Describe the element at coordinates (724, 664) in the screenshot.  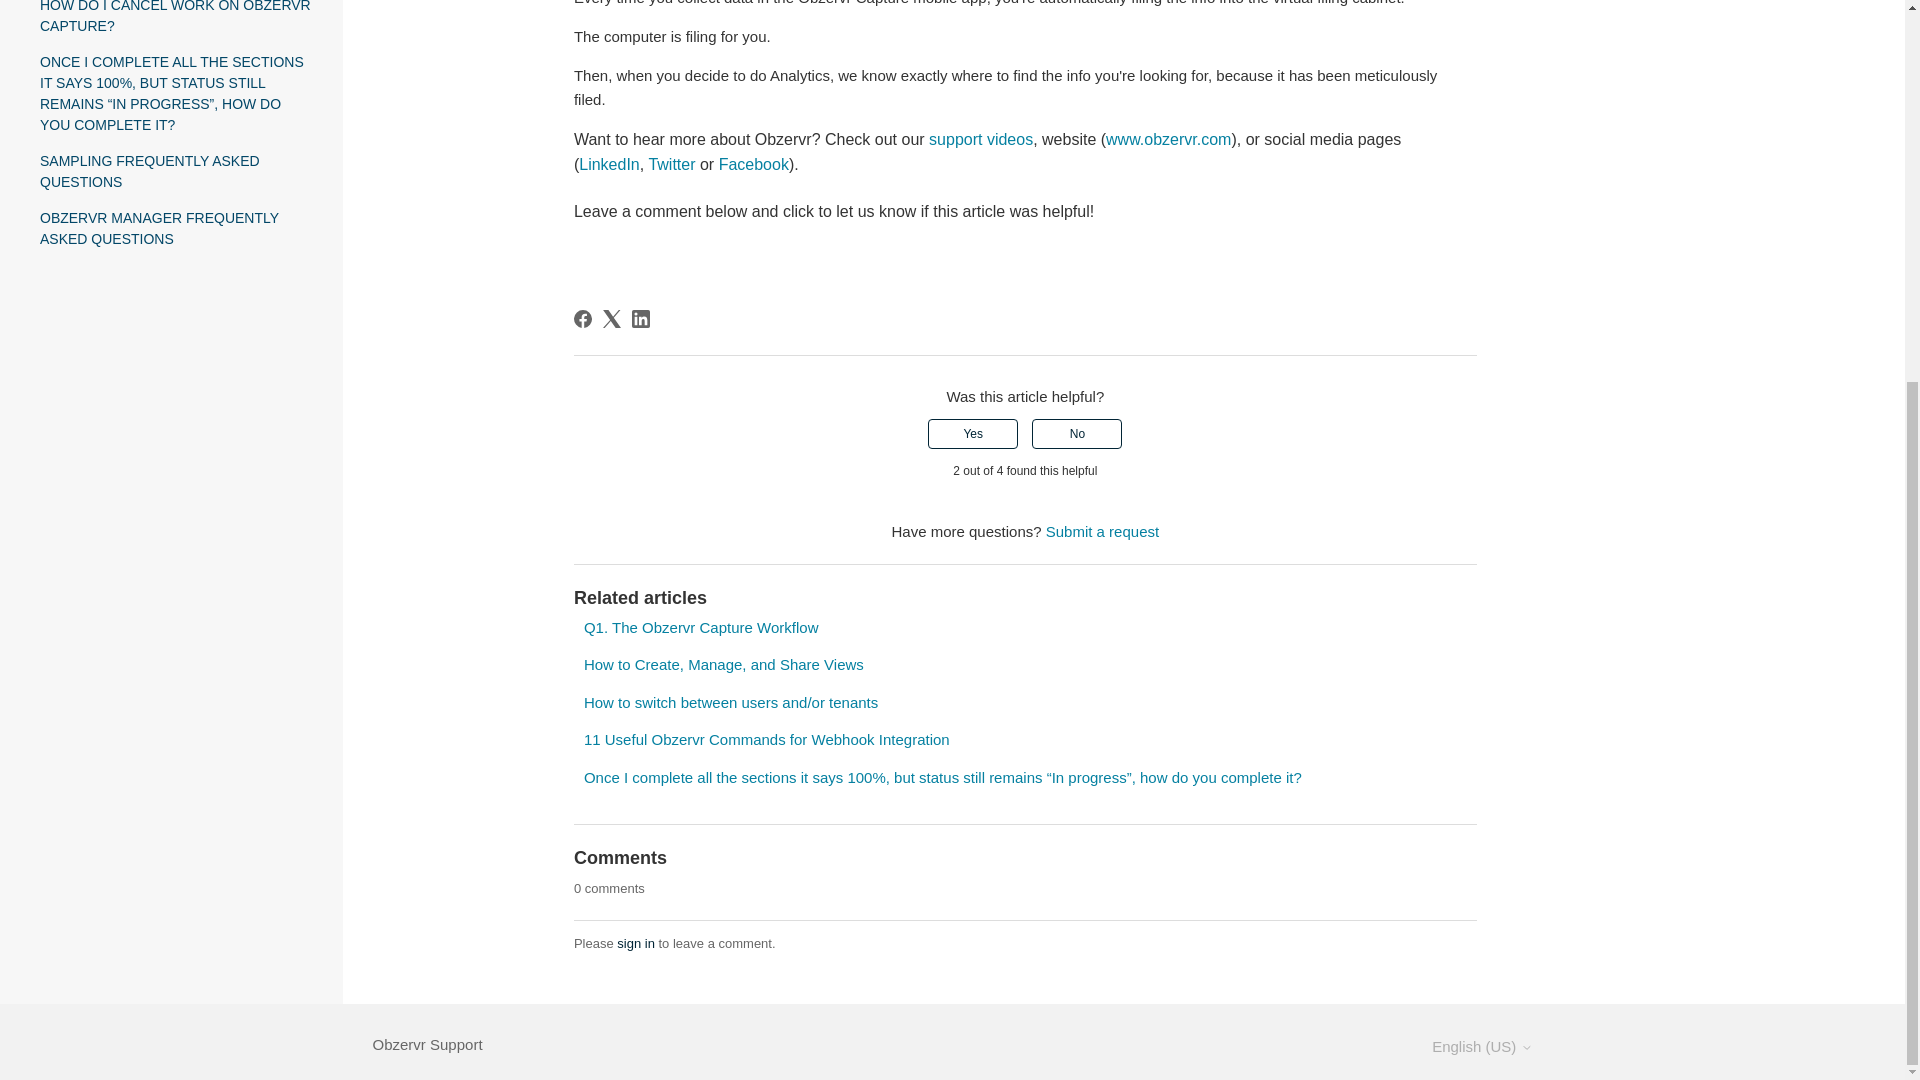
I see `How to Create, Manage, and Share Views` at that location.